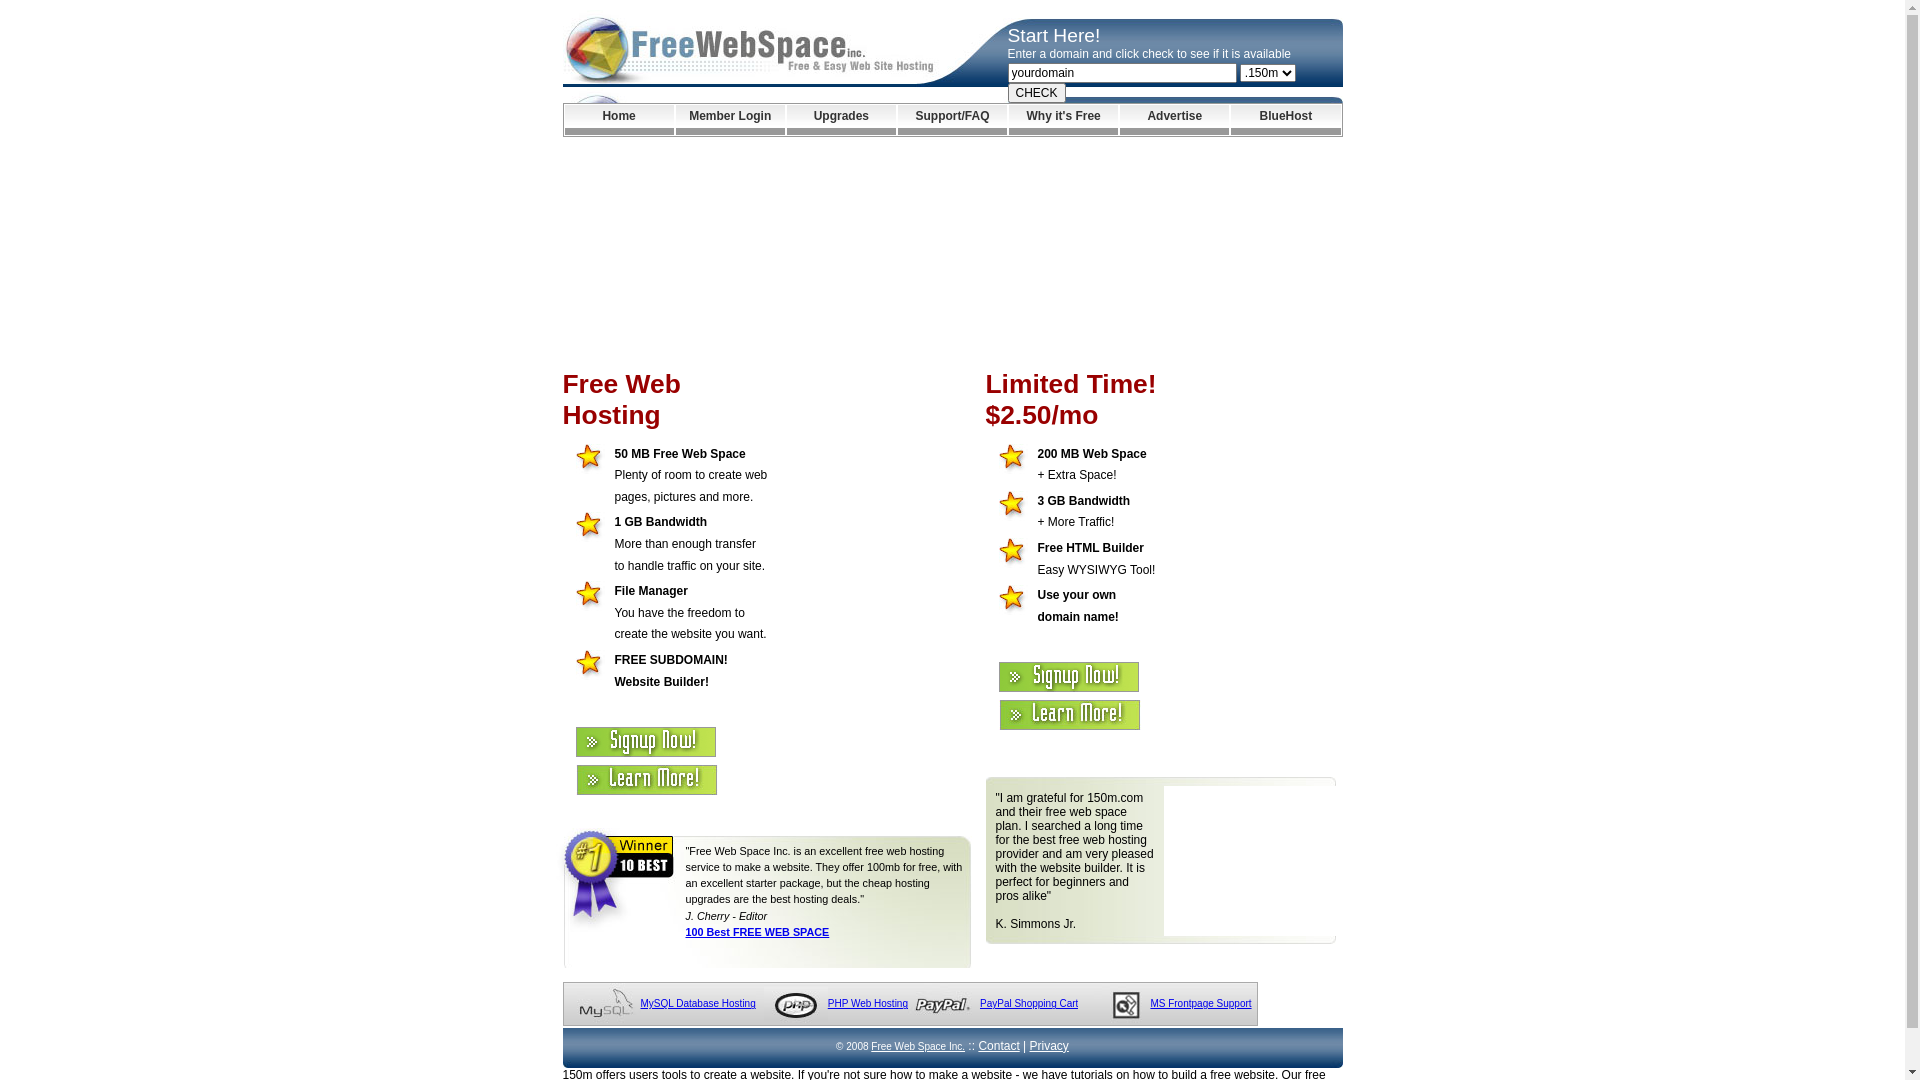 Image resolution: width=1920 pixels, height=1080 pixels. Describe the element at coordinates (730, 120) in the screenshot. I see `Member Login` at that location.